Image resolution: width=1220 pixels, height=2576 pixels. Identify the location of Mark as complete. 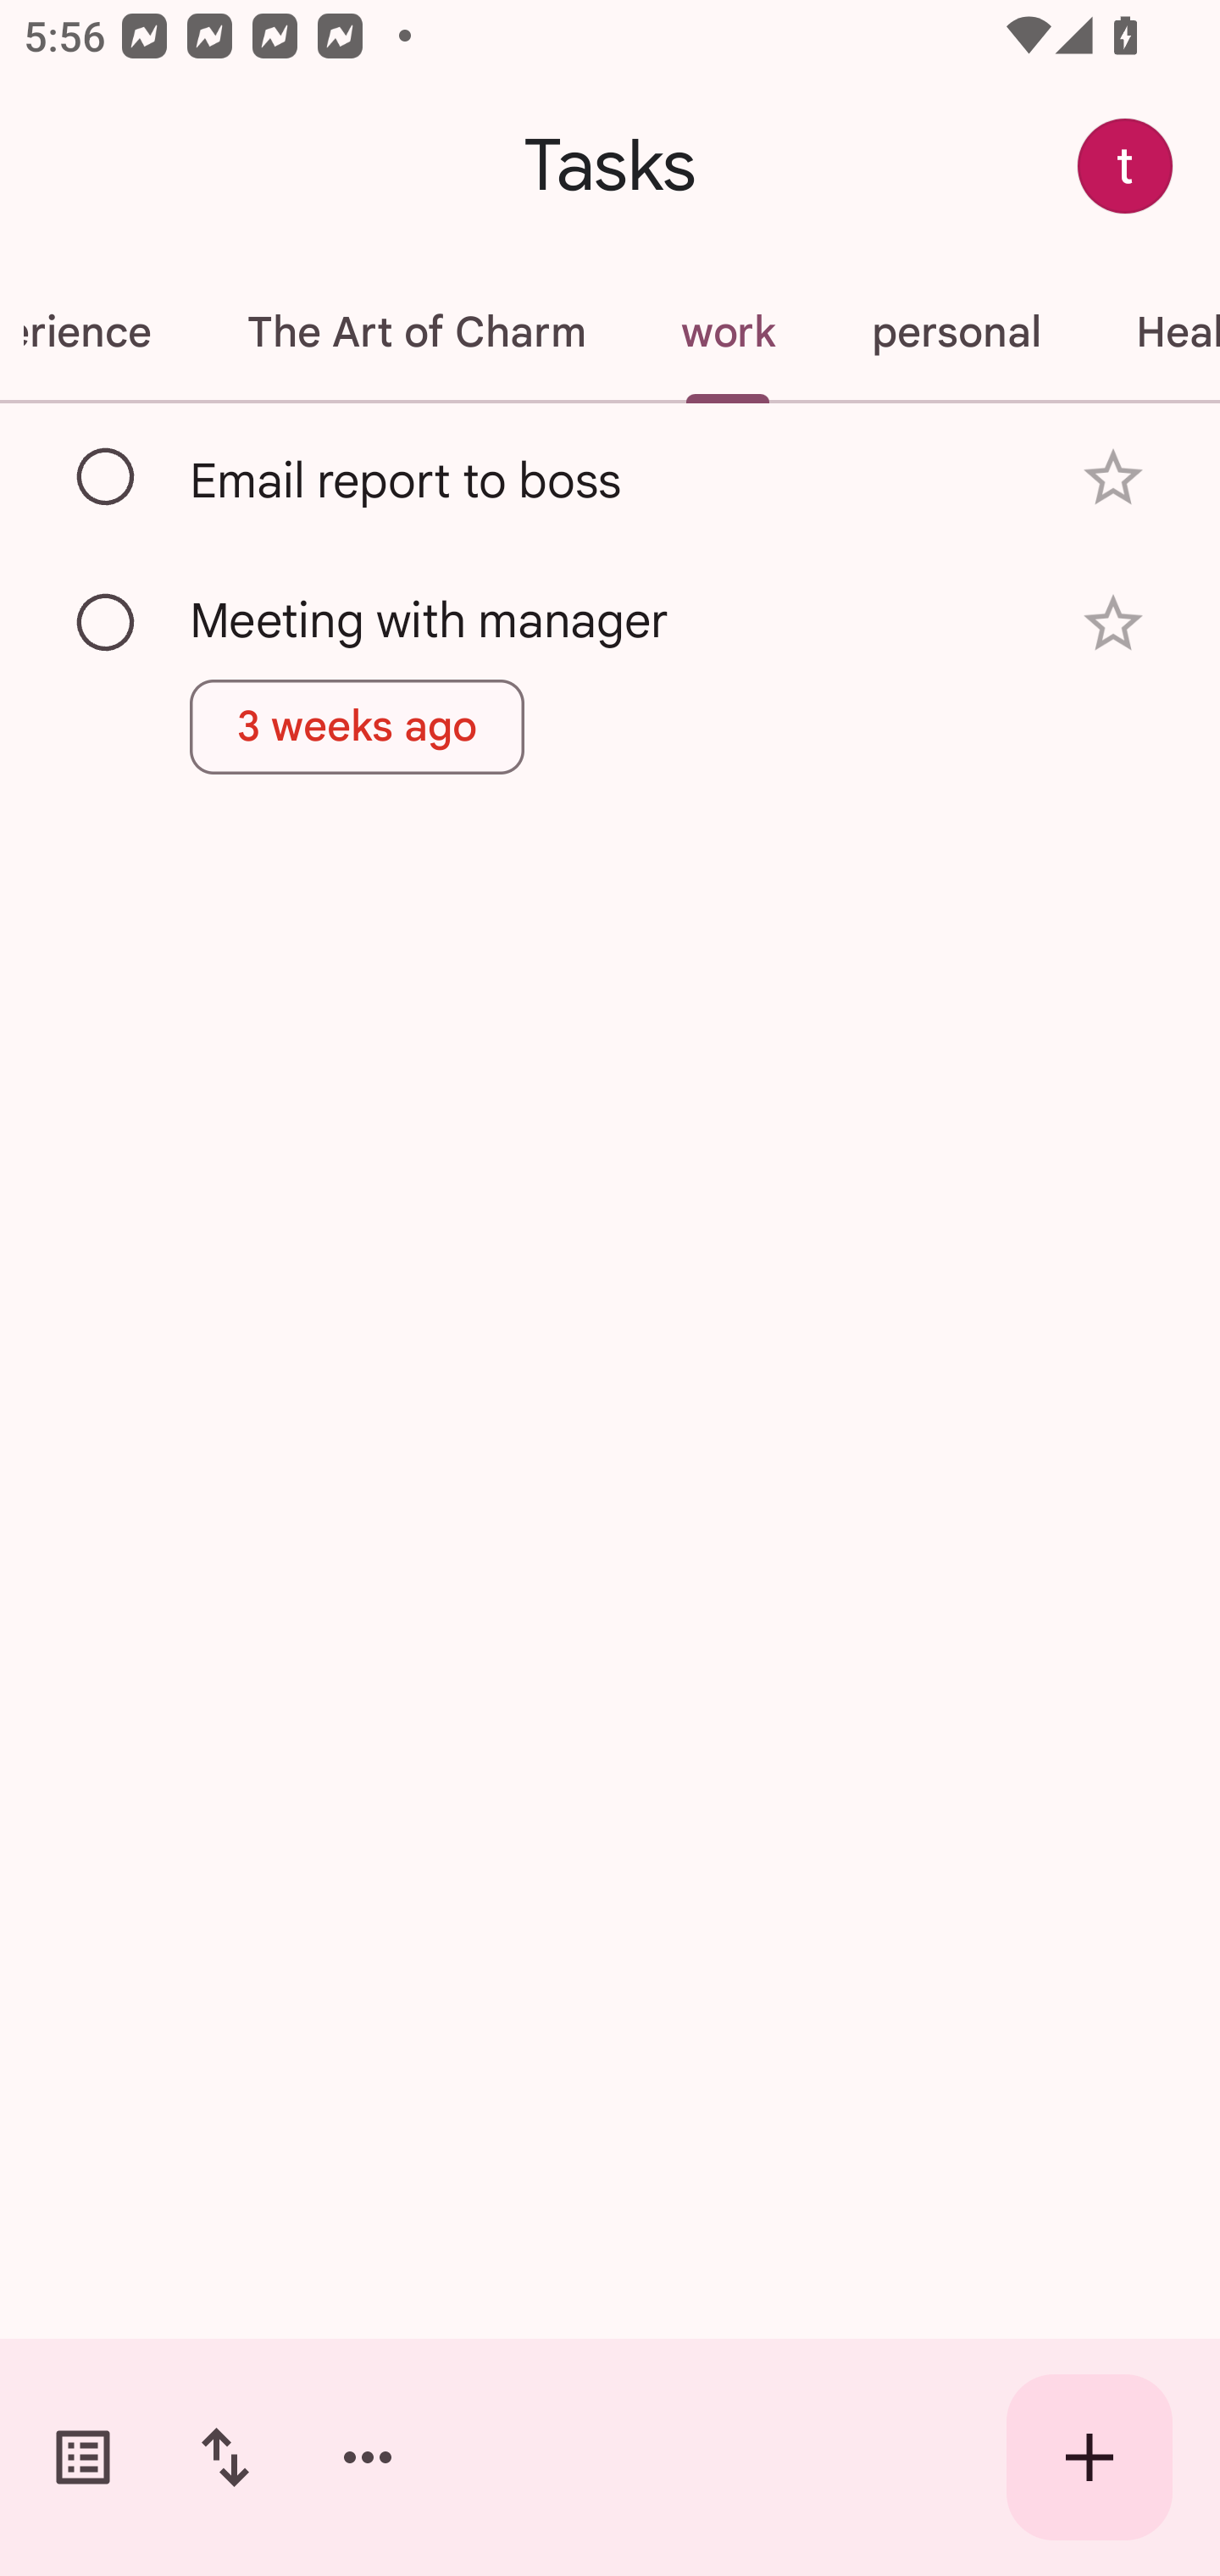
(107, 624).